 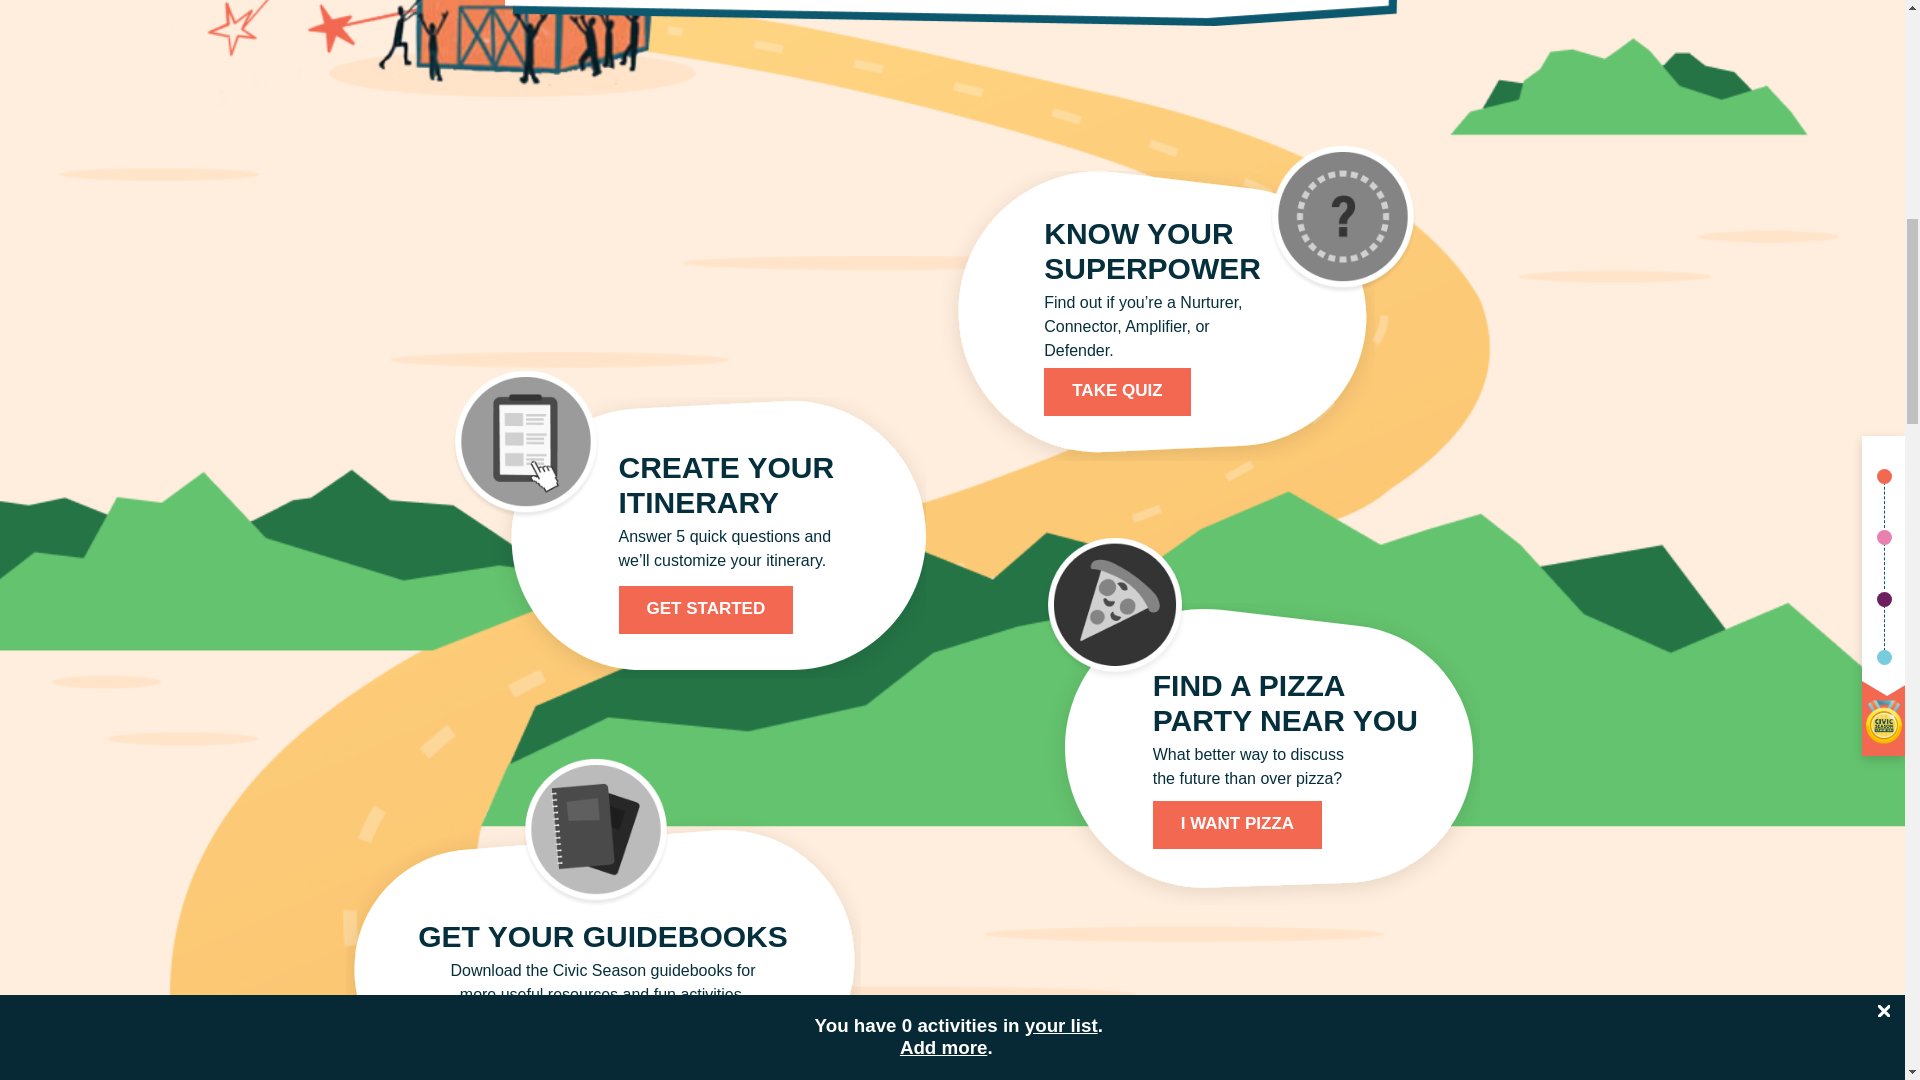 What do you see at coordinates (1117, 392) in the screenshot?
I see `TAKE QUIZ` at bounding box center [1117, 392].